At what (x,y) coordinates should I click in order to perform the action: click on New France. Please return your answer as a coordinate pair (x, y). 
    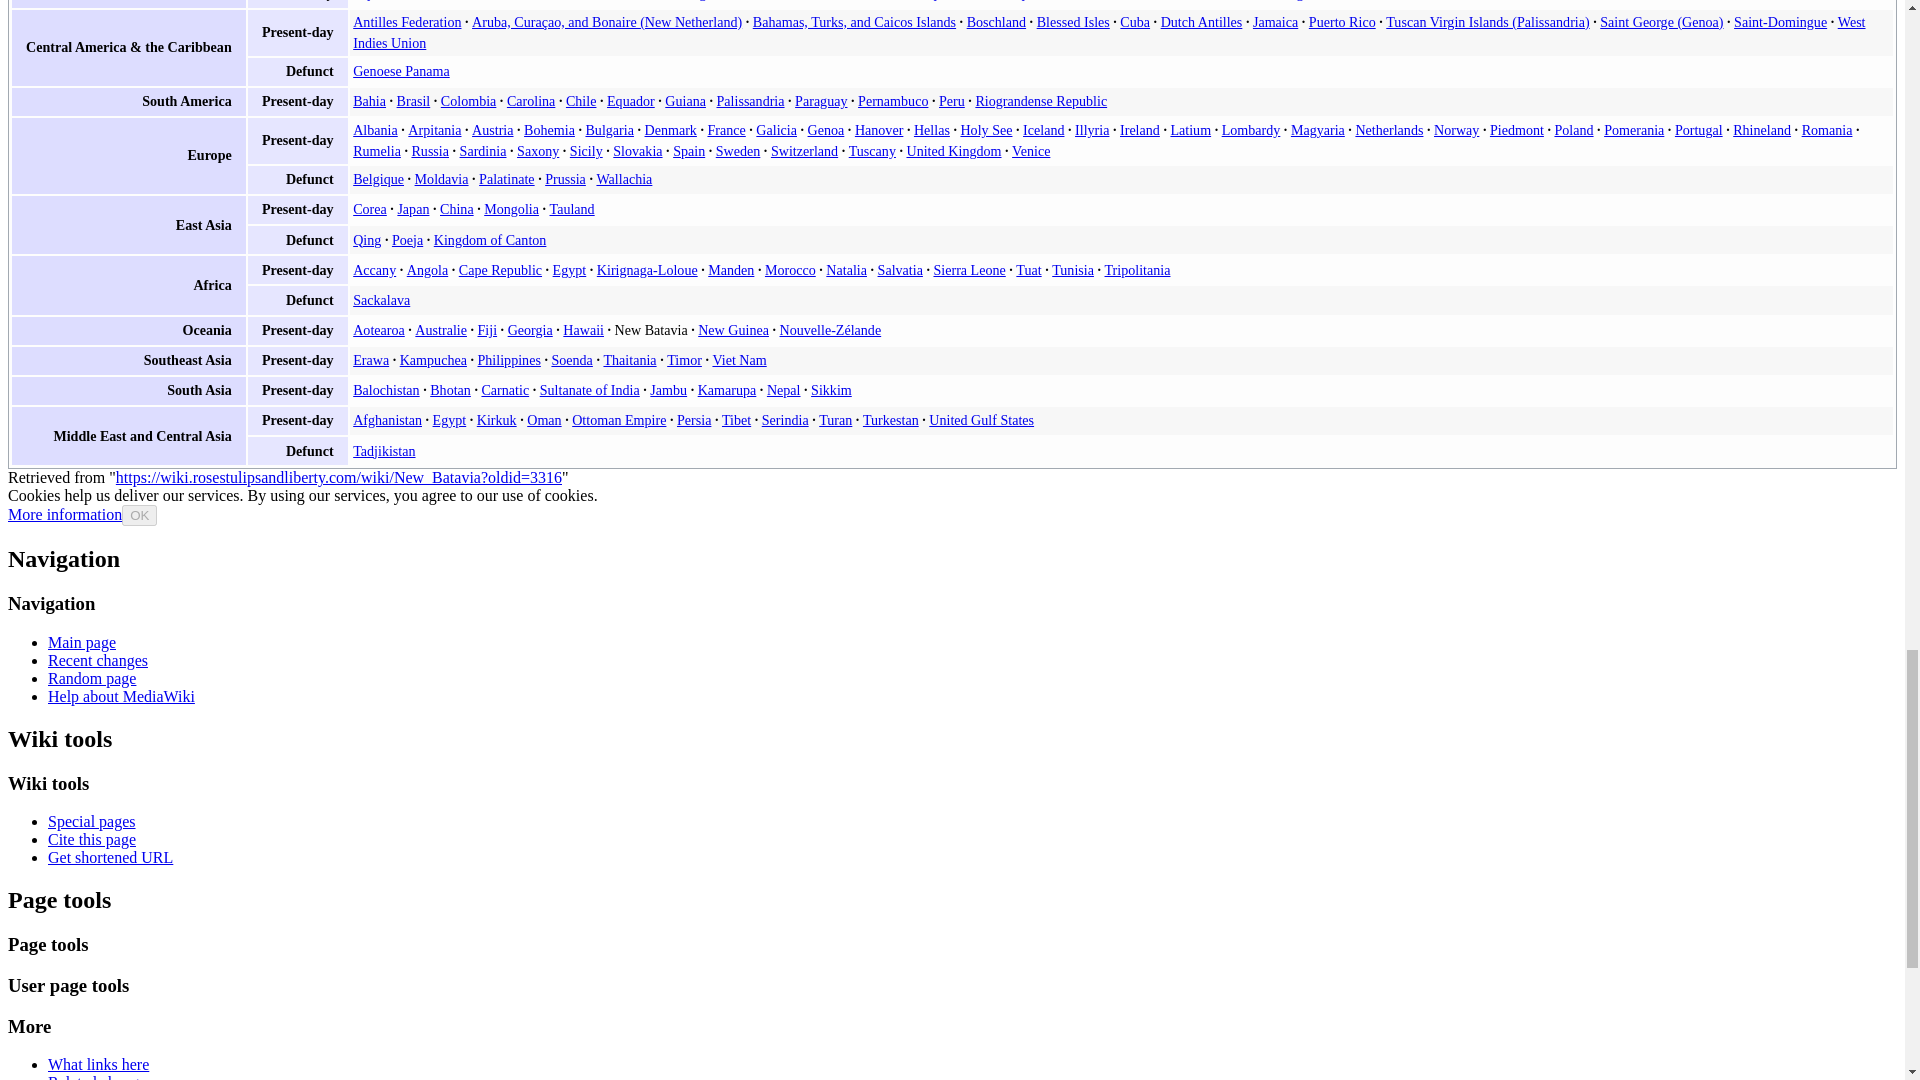
    Looking at the image, I should click on (774, 0).